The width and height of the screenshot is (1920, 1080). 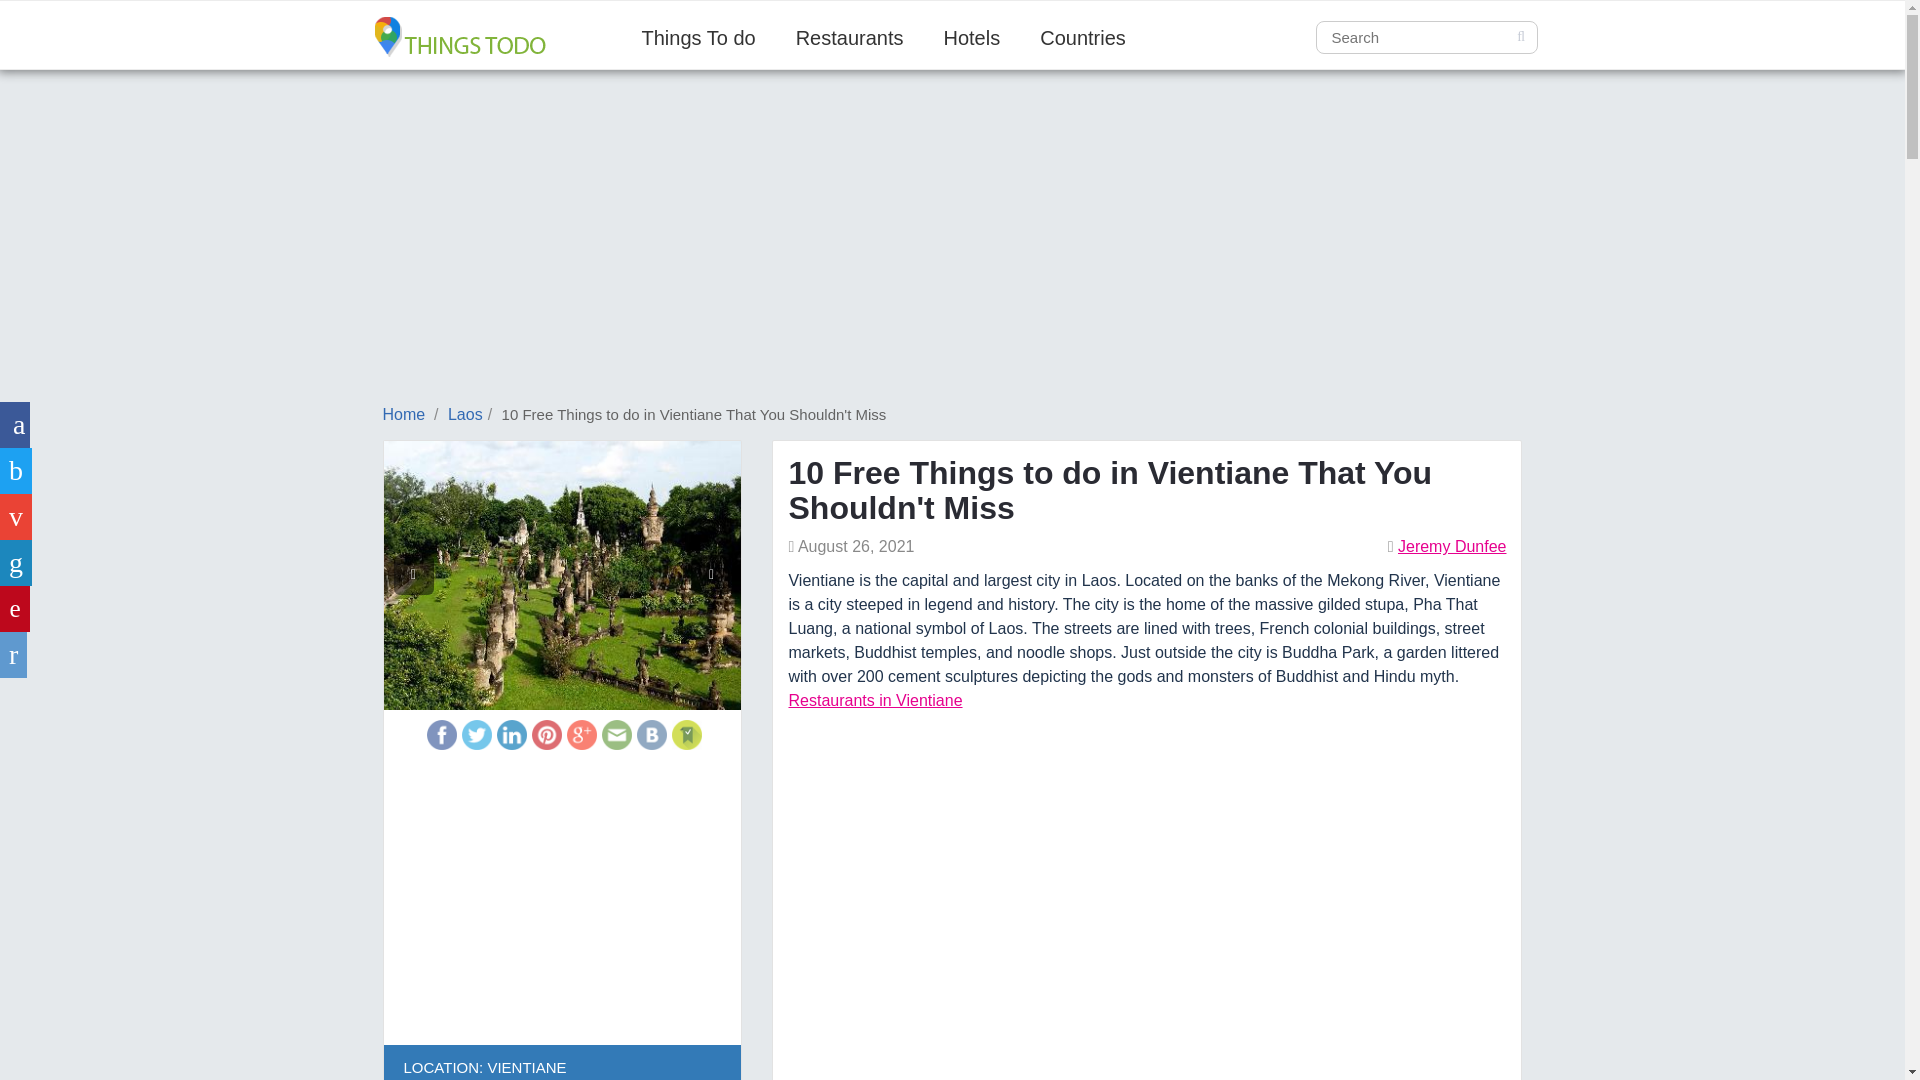 What do you see at coordinates (849, 38) in the screenshot?
I see `Restaurants` at bounding box center [849, 38].